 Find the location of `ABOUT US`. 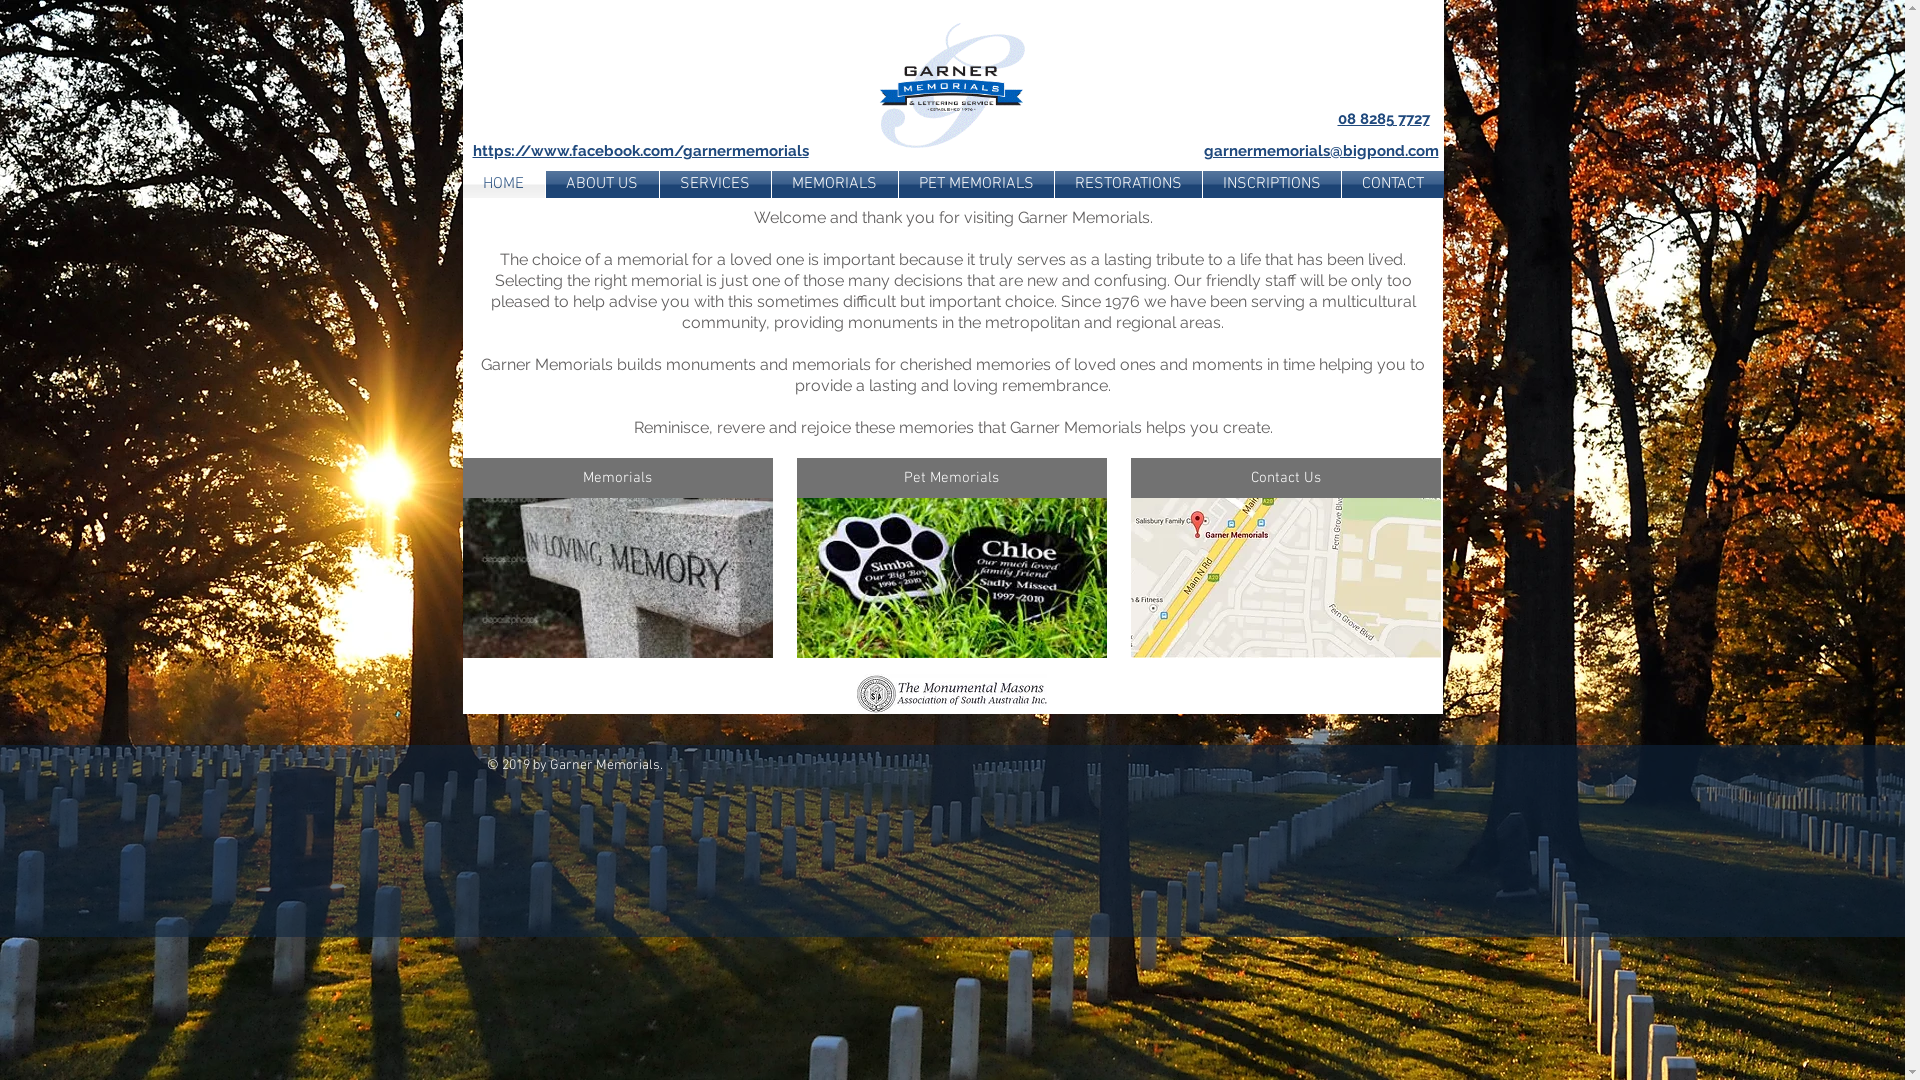

ABOUT US is located at coordinates (602, 184).